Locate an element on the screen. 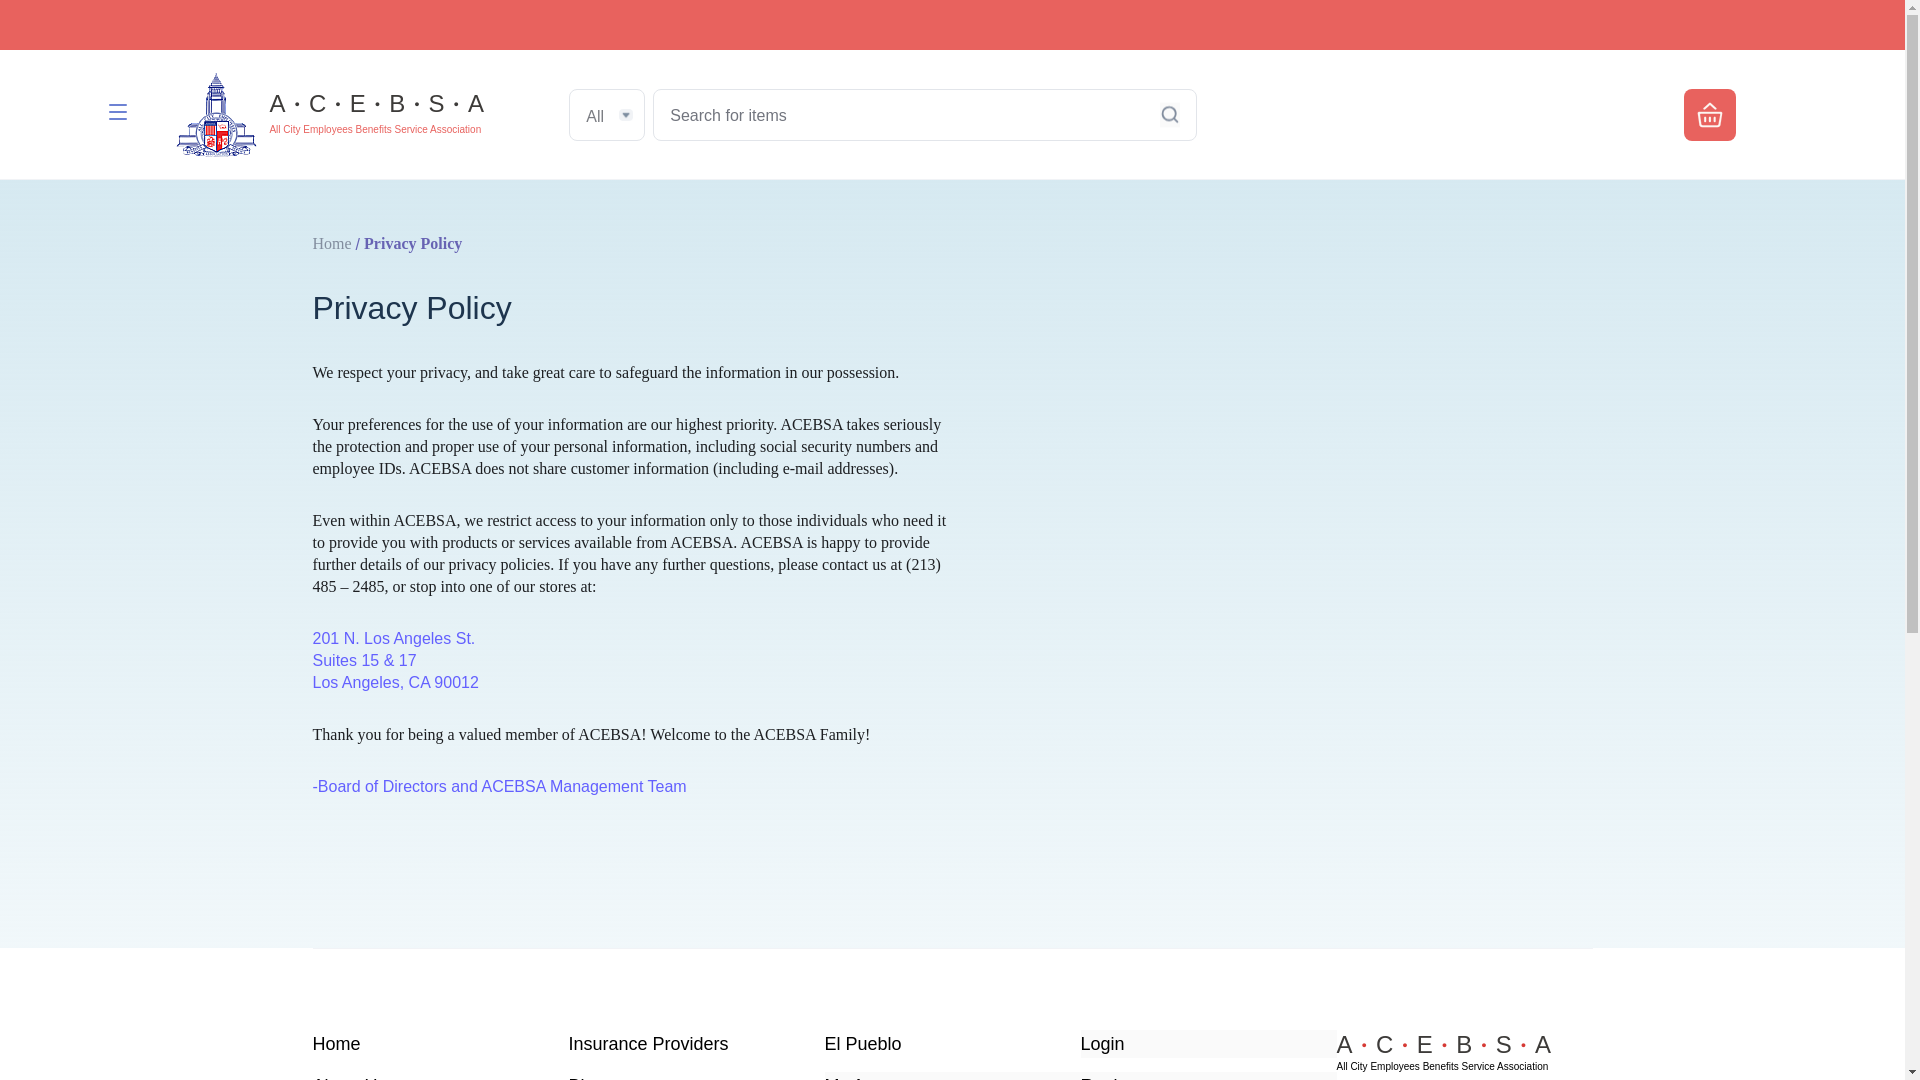 This screenshot has width=1920, height=1080. About Us is located at coordinates (440, 1076).